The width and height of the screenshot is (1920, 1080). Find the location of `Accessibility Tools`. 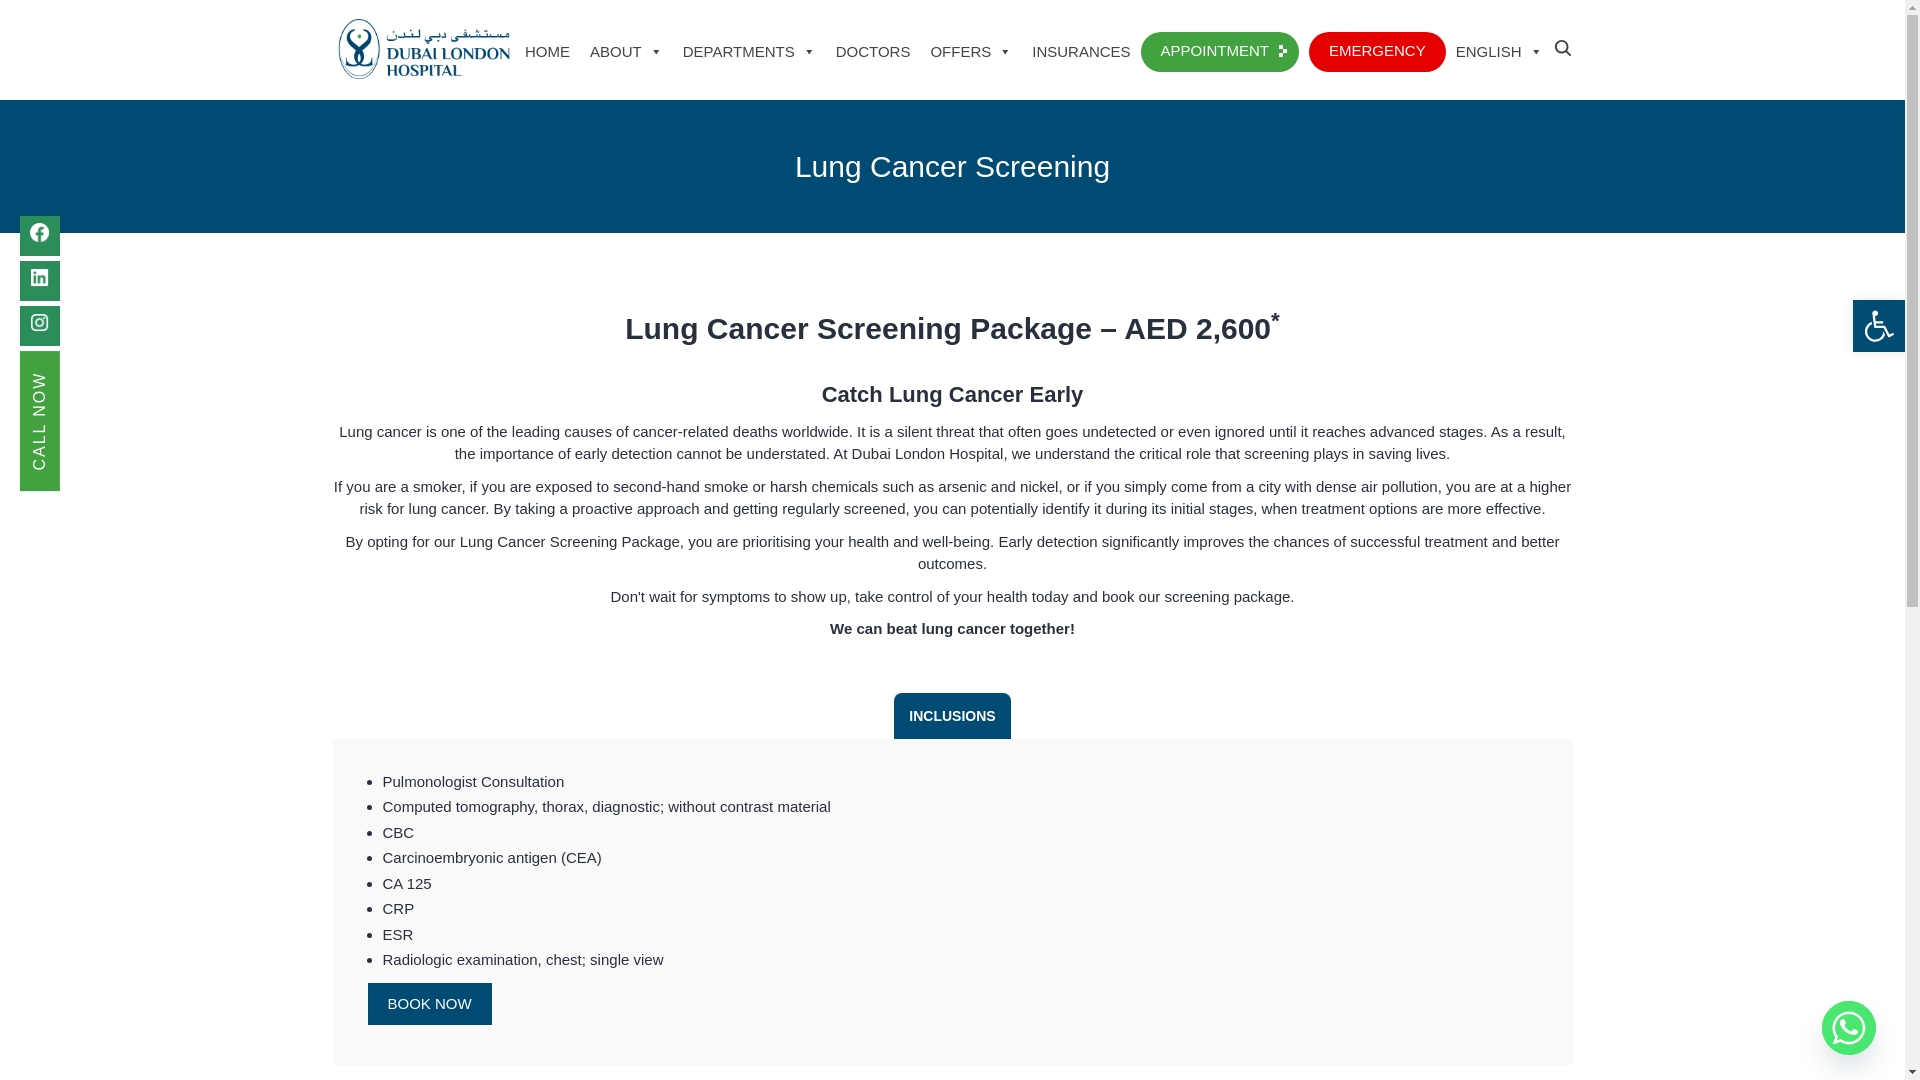

Accessibility Tools is located at coordinates (1878, 326).